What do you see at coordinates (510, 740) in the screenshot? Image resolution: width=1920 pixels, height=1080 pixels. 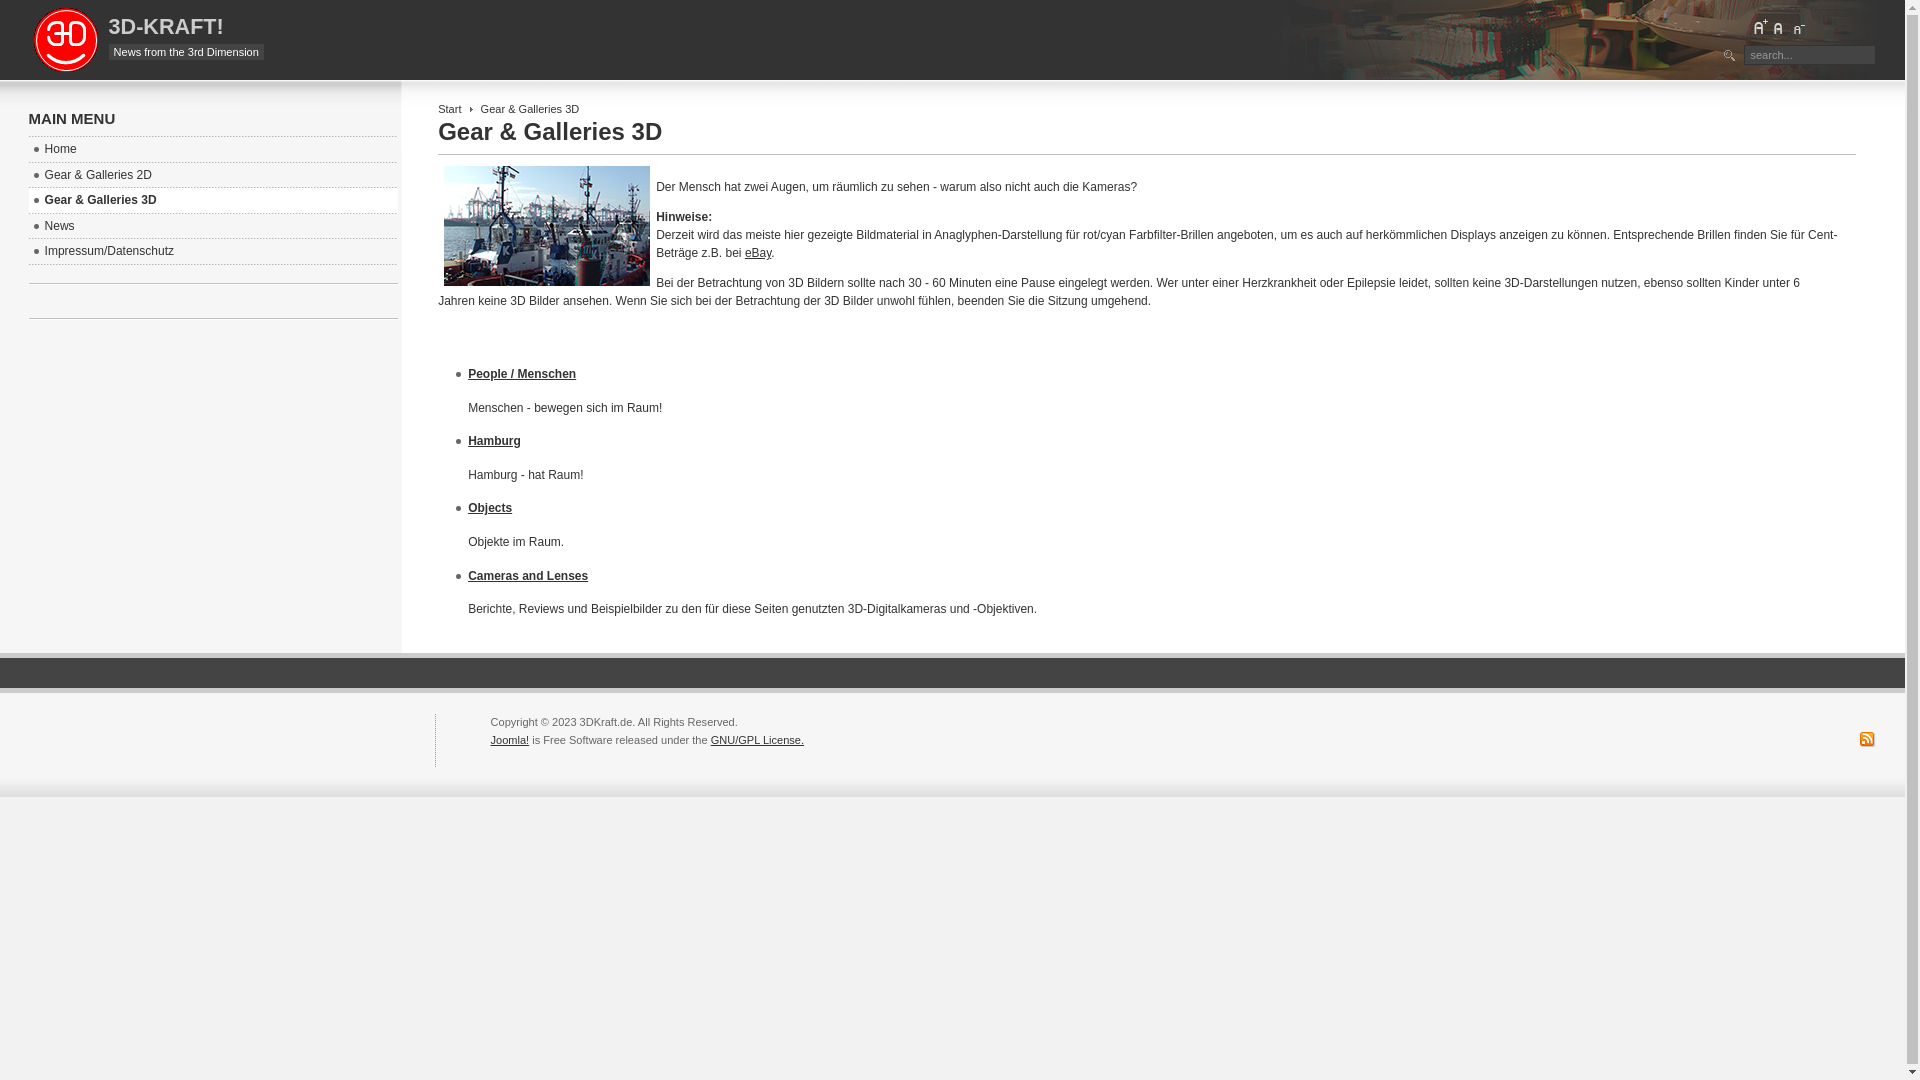 I see `Joomla!` at bounding box center [510, 740].